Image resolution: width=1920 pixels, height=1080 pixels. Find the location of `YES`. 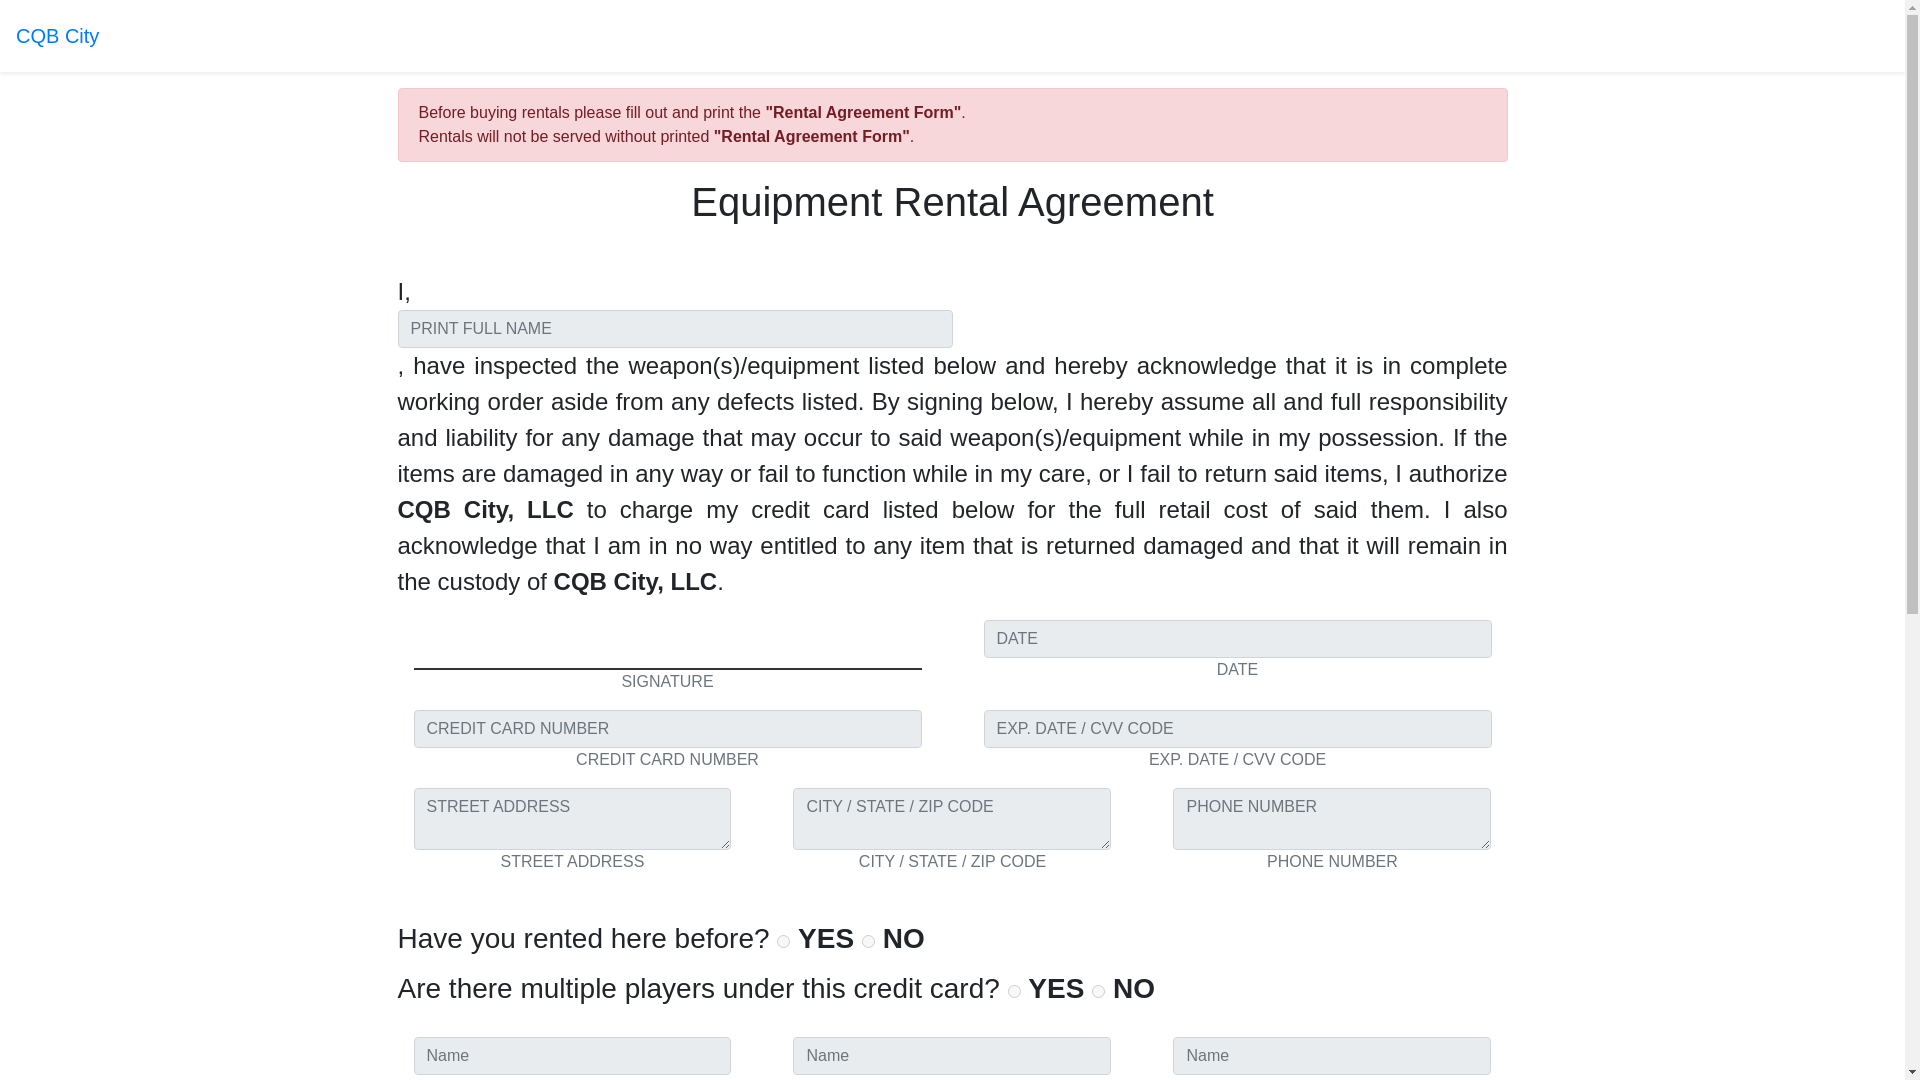

YES is located at coordinates (783, 942).